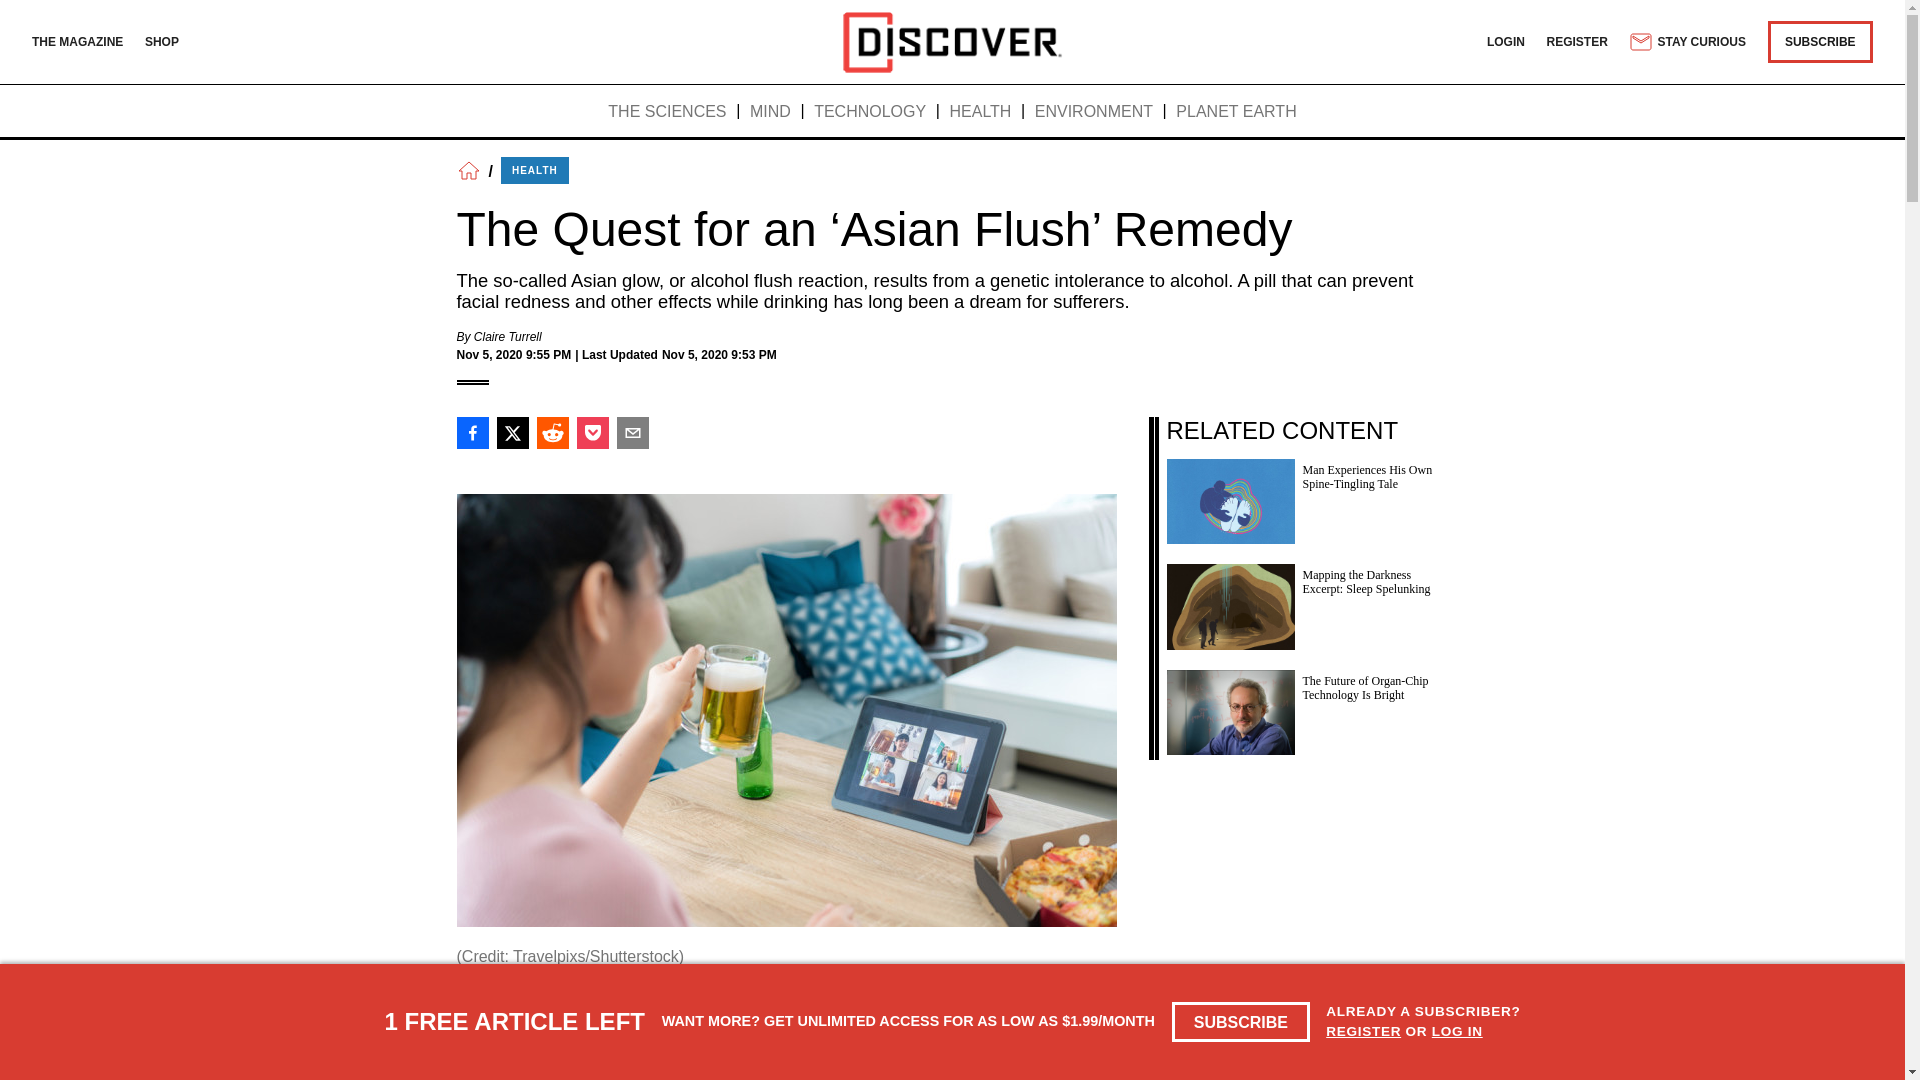  Describe the element at coordinates (1686, 42) in the screenshot. I see `STAY CURIOUS` at that location.